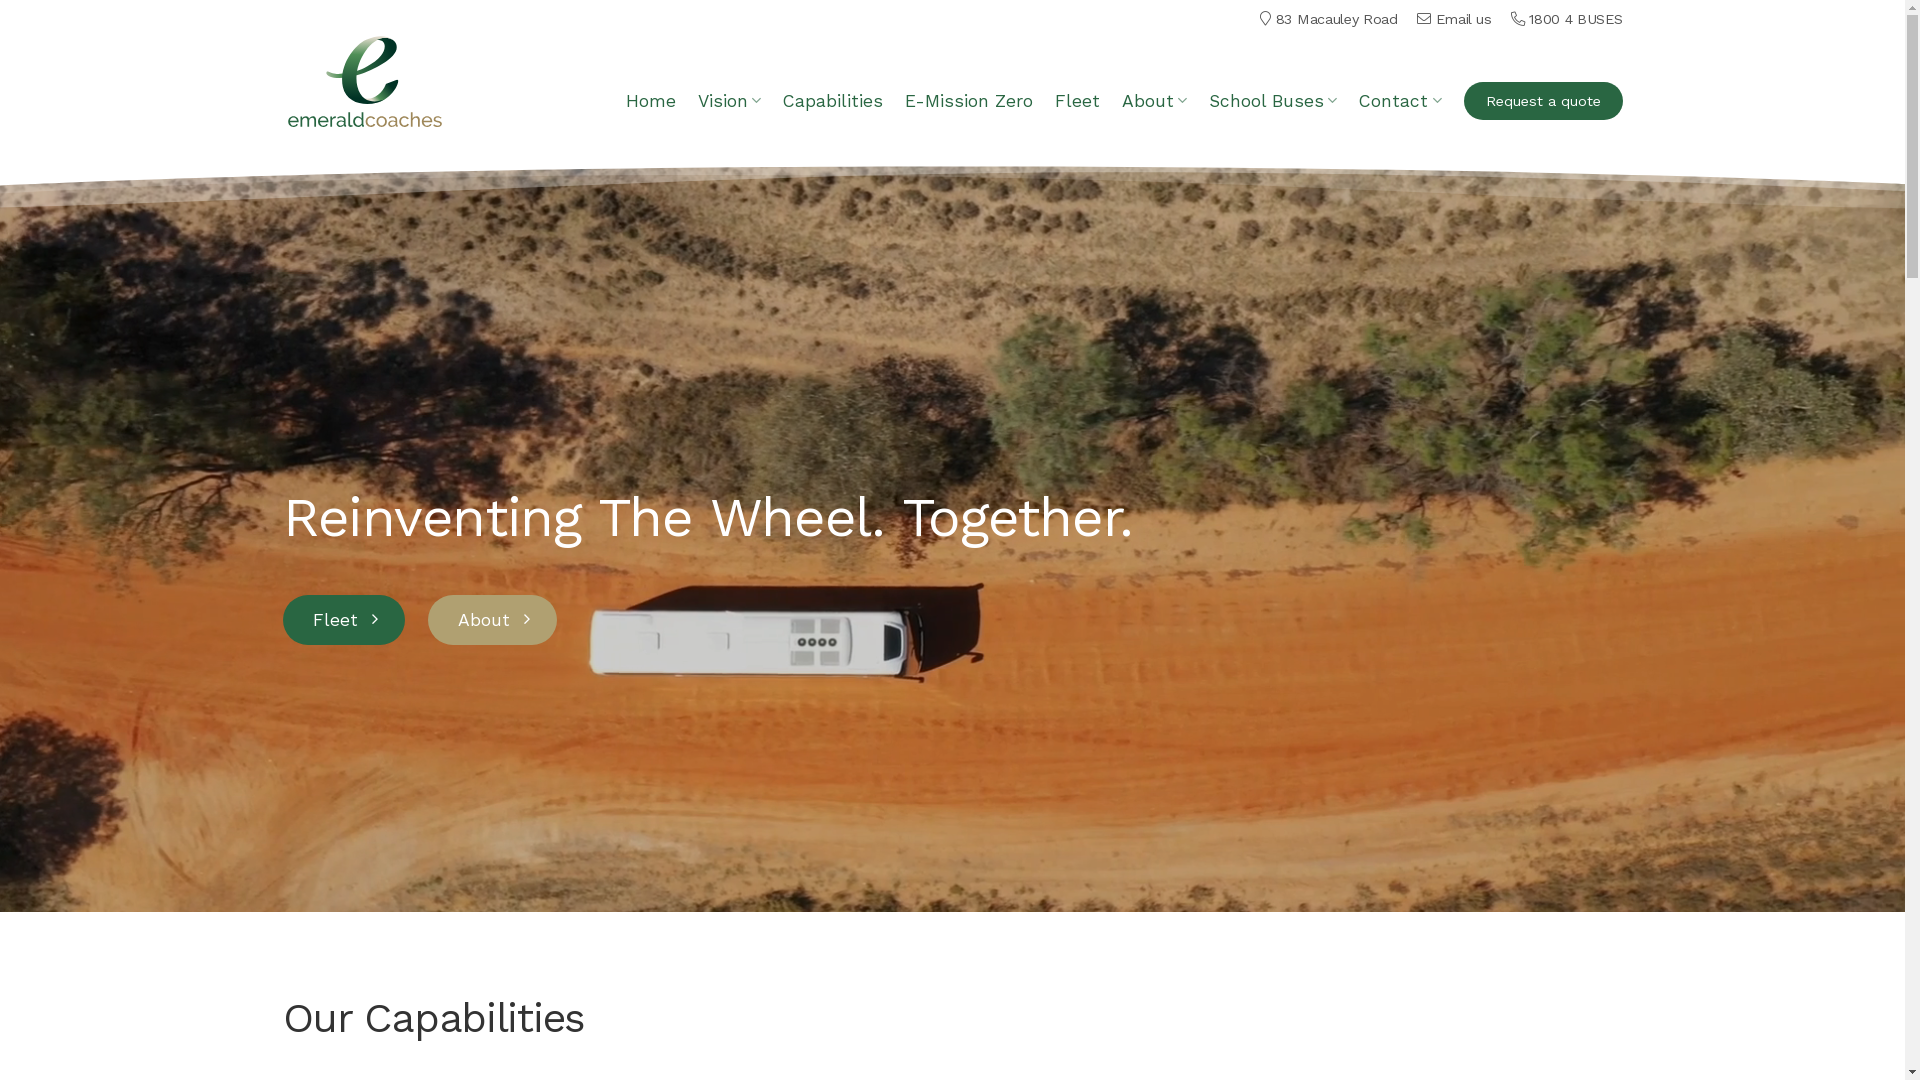 This screenshot has height=1080, width=1920. What do you see at coordinates (730, 100) in the screenshot?
I see `Vision` at bounding box center [730, 100].